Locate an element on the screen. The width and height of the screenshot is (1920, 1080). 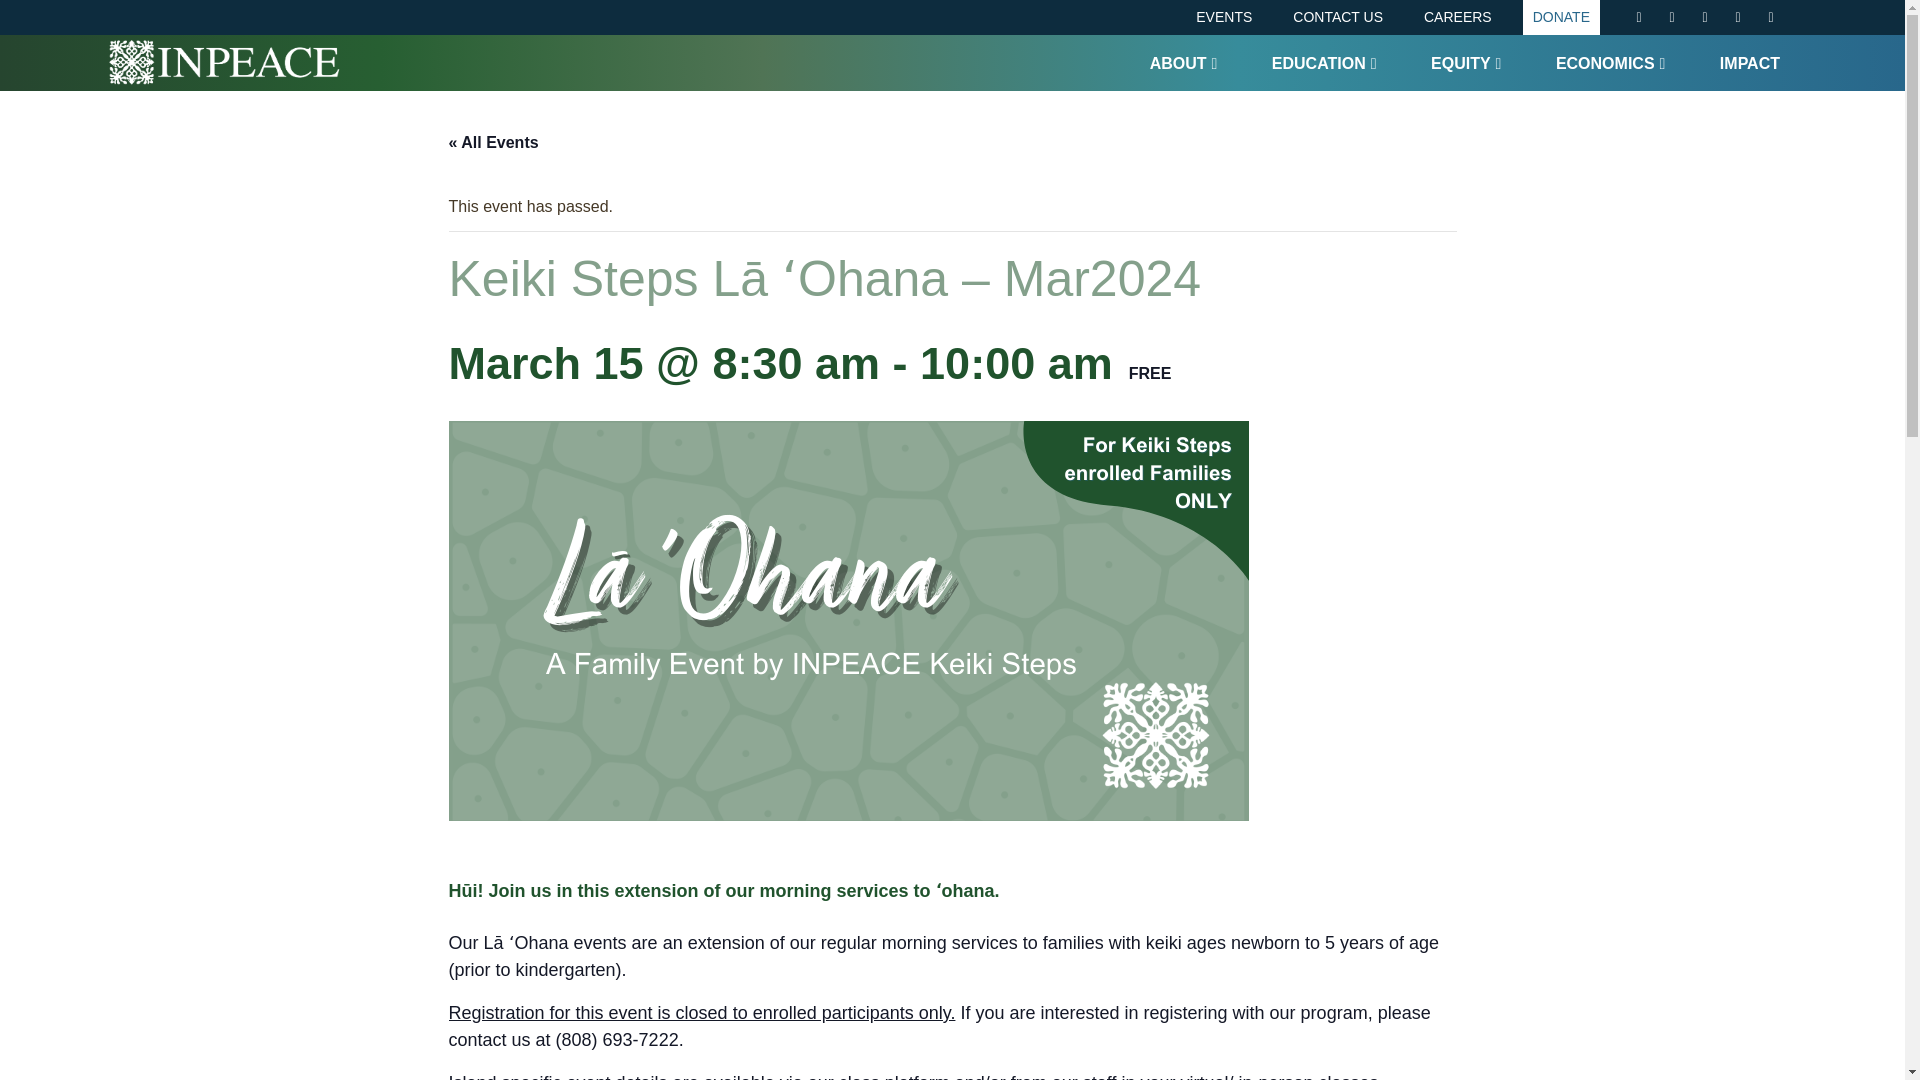
CAREERS is located at coordinates (1457, 17).